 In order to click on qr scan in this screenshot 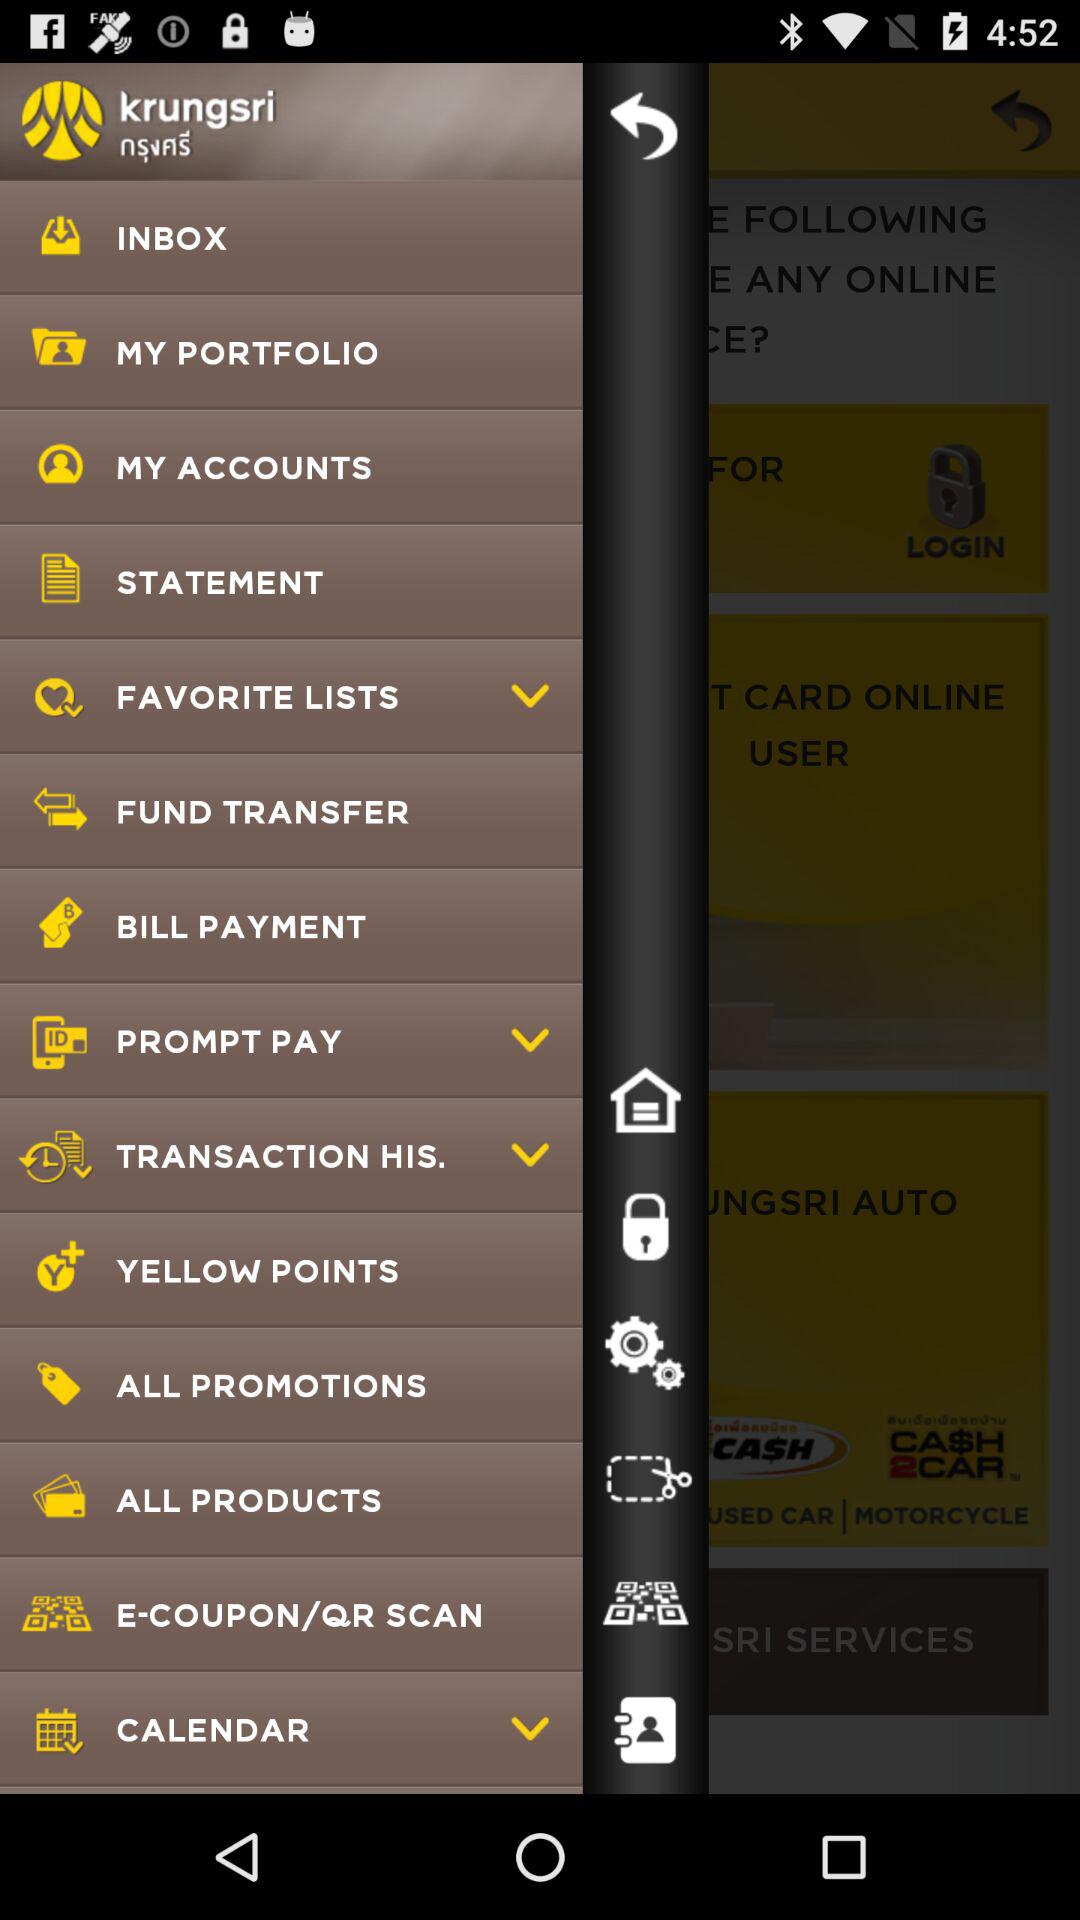, I will do `click(645, 1605)`.